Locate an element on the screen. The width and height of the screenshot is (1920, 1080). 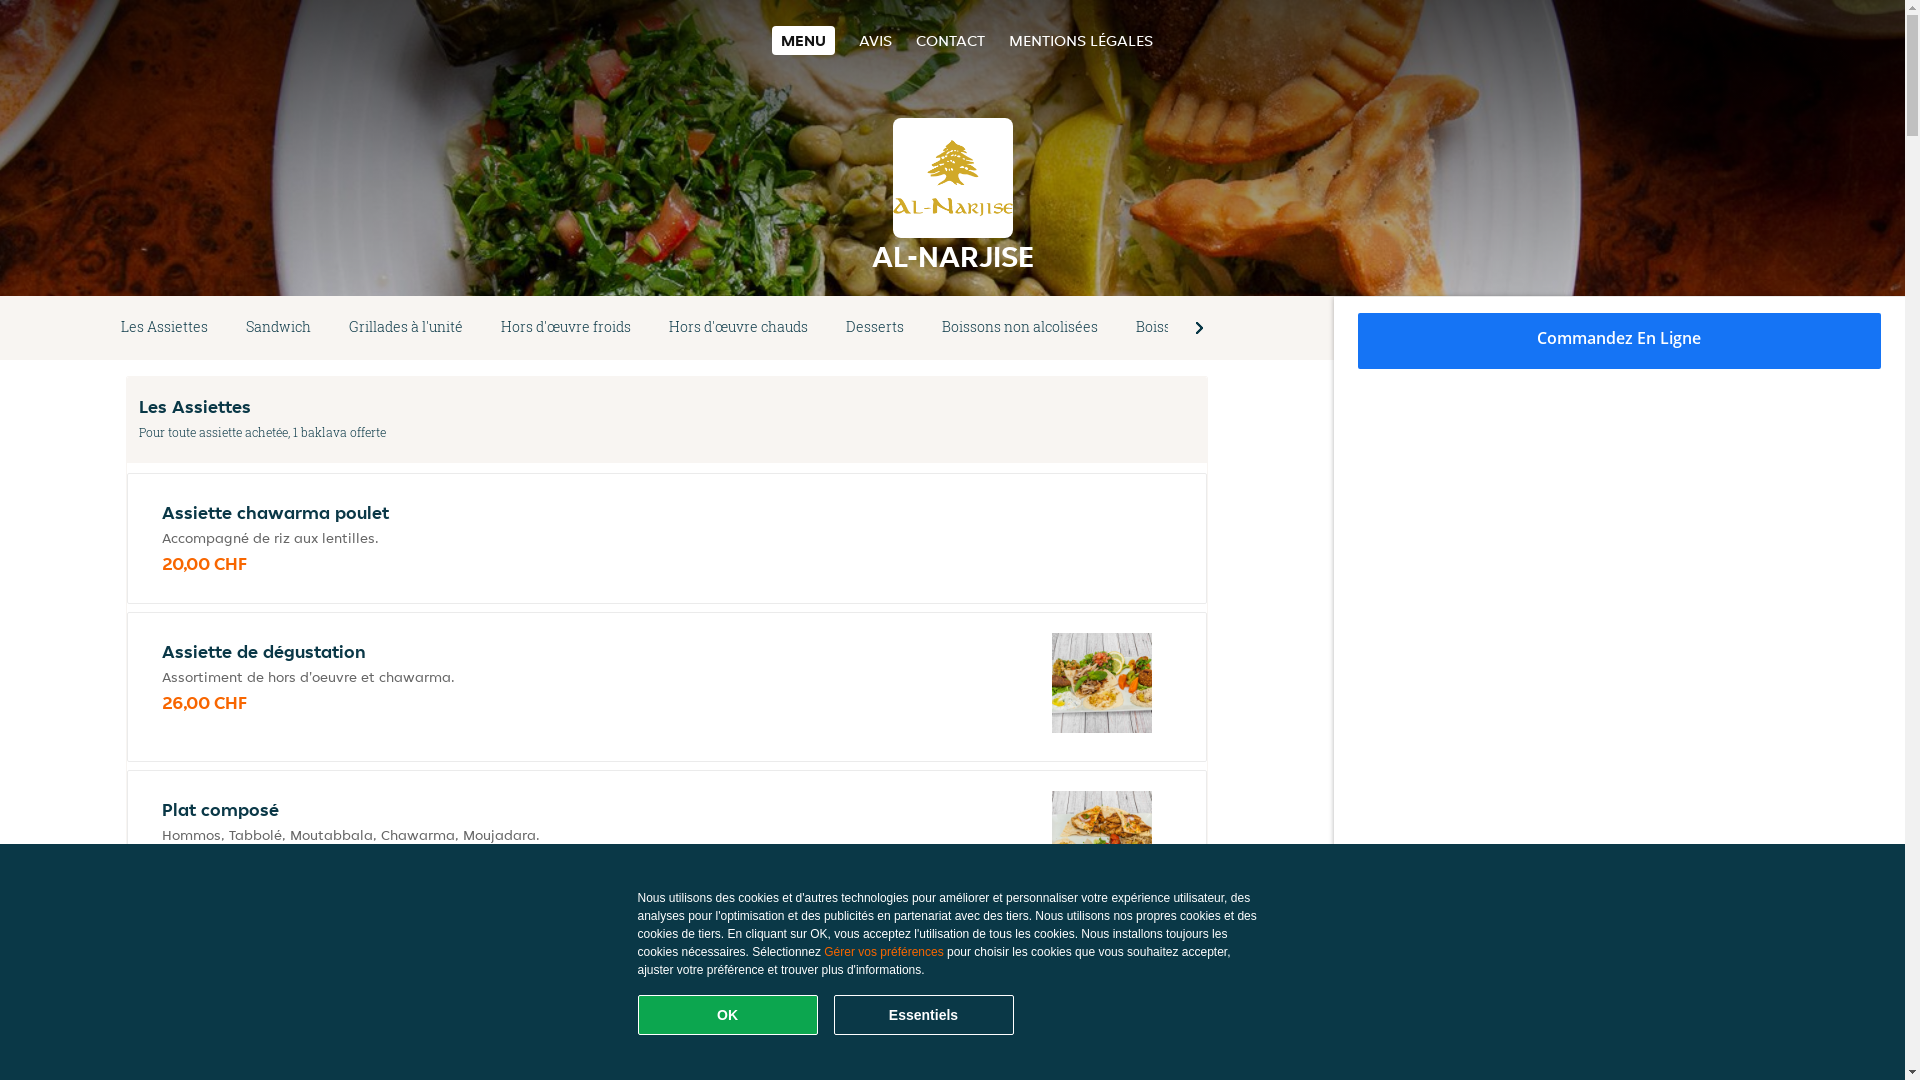
Commandez En Ligne is located at coordinates (1620, 341).